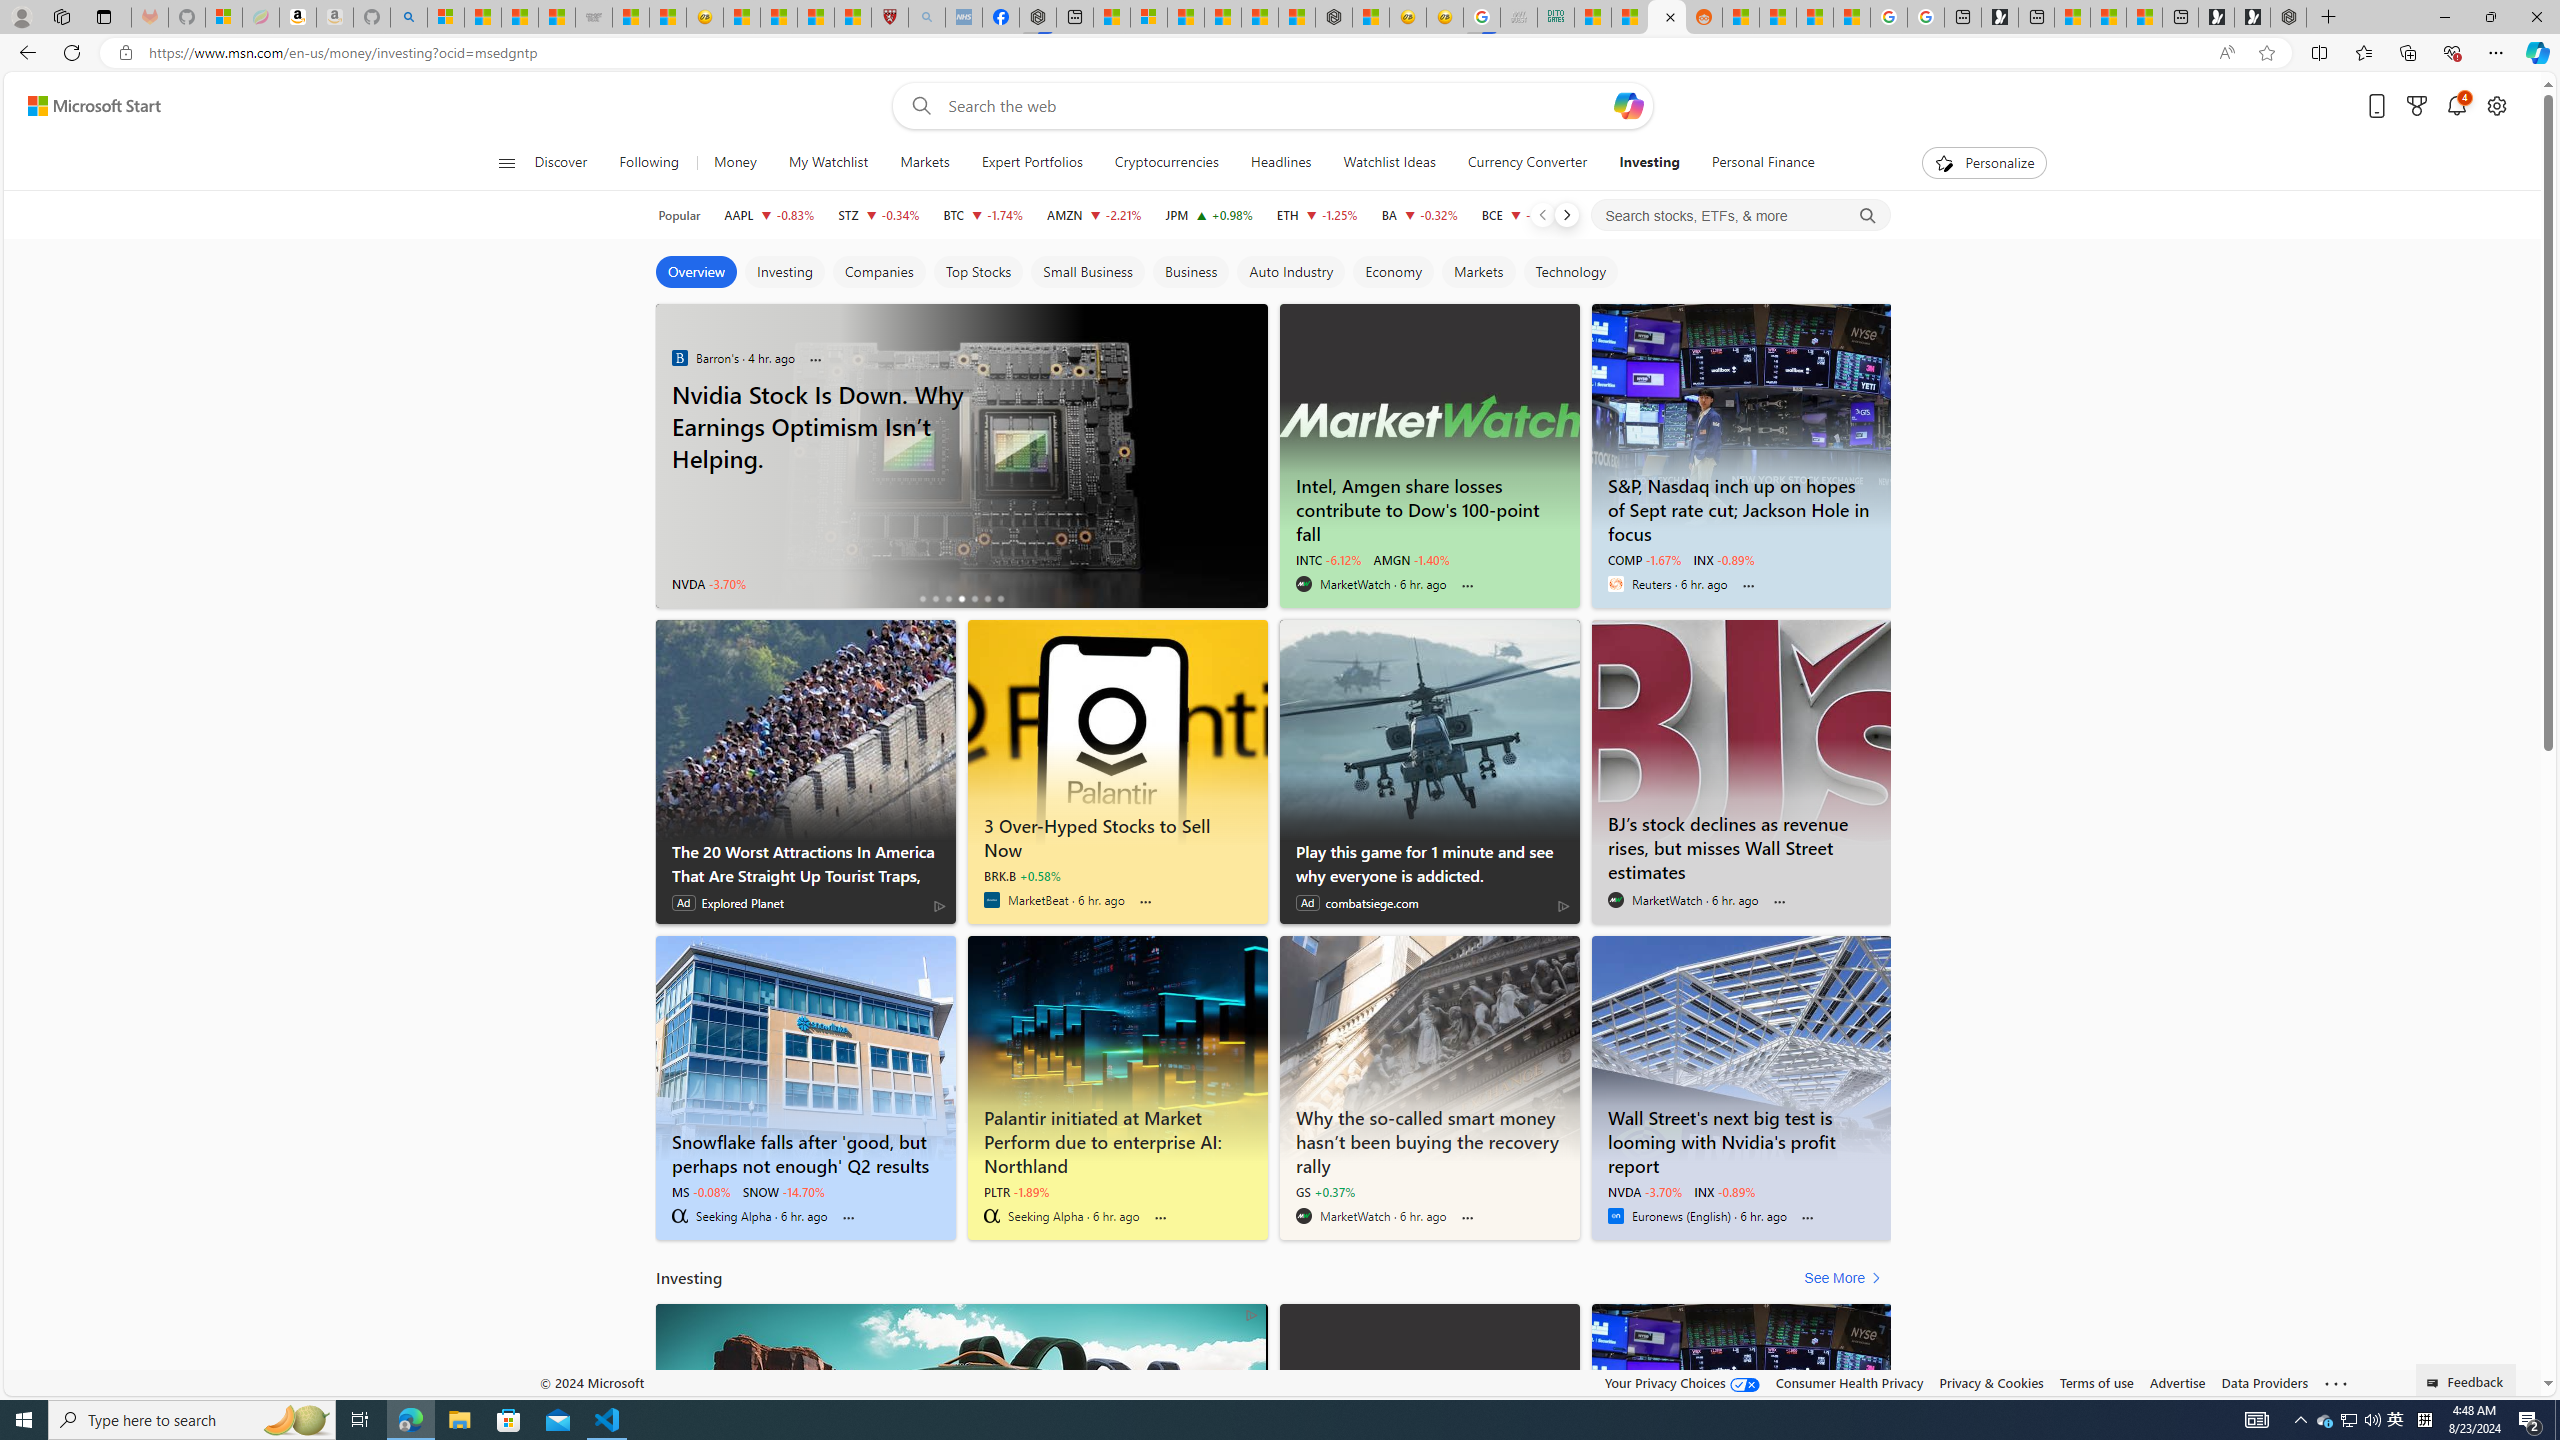  Describe the element at coordinates (2144, 17) in the screenshot. I see `These 3 Stocks Pay You More Than 5% to Own Them` at that location.